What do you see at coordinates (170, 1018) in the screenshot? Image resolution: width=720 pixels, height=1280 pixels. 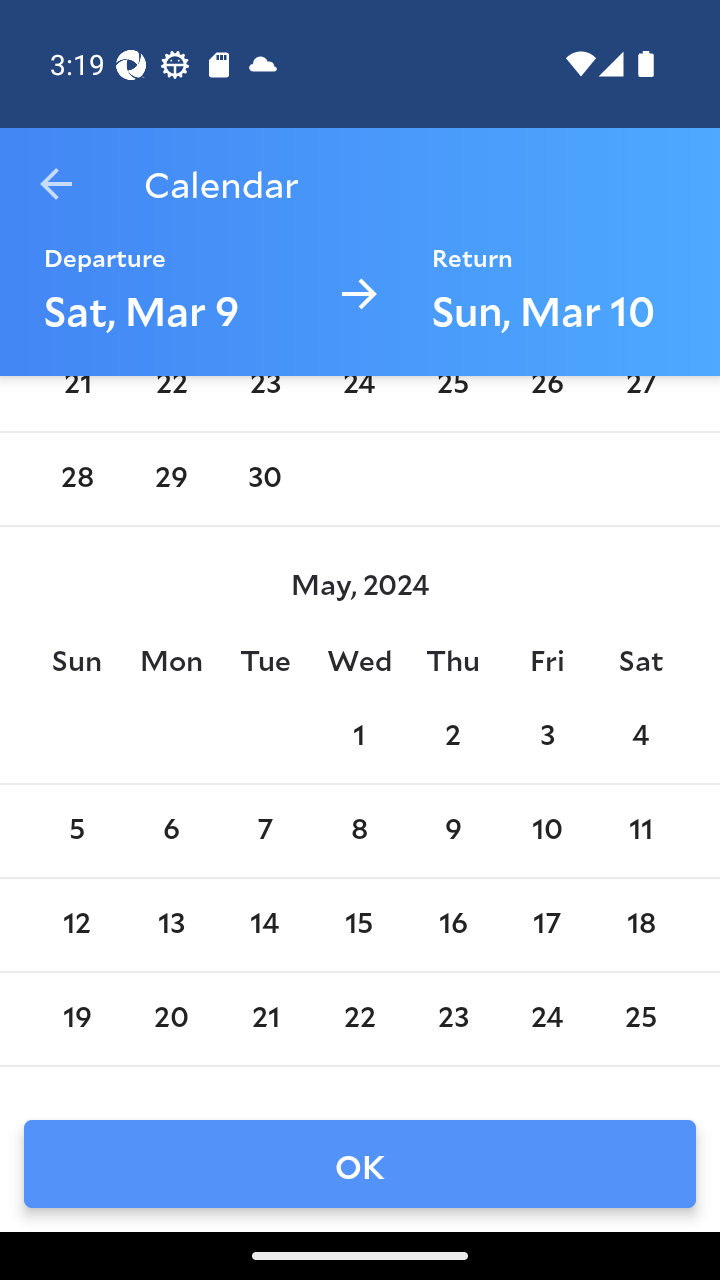 I see `20` at bounding box center [170, 1018].